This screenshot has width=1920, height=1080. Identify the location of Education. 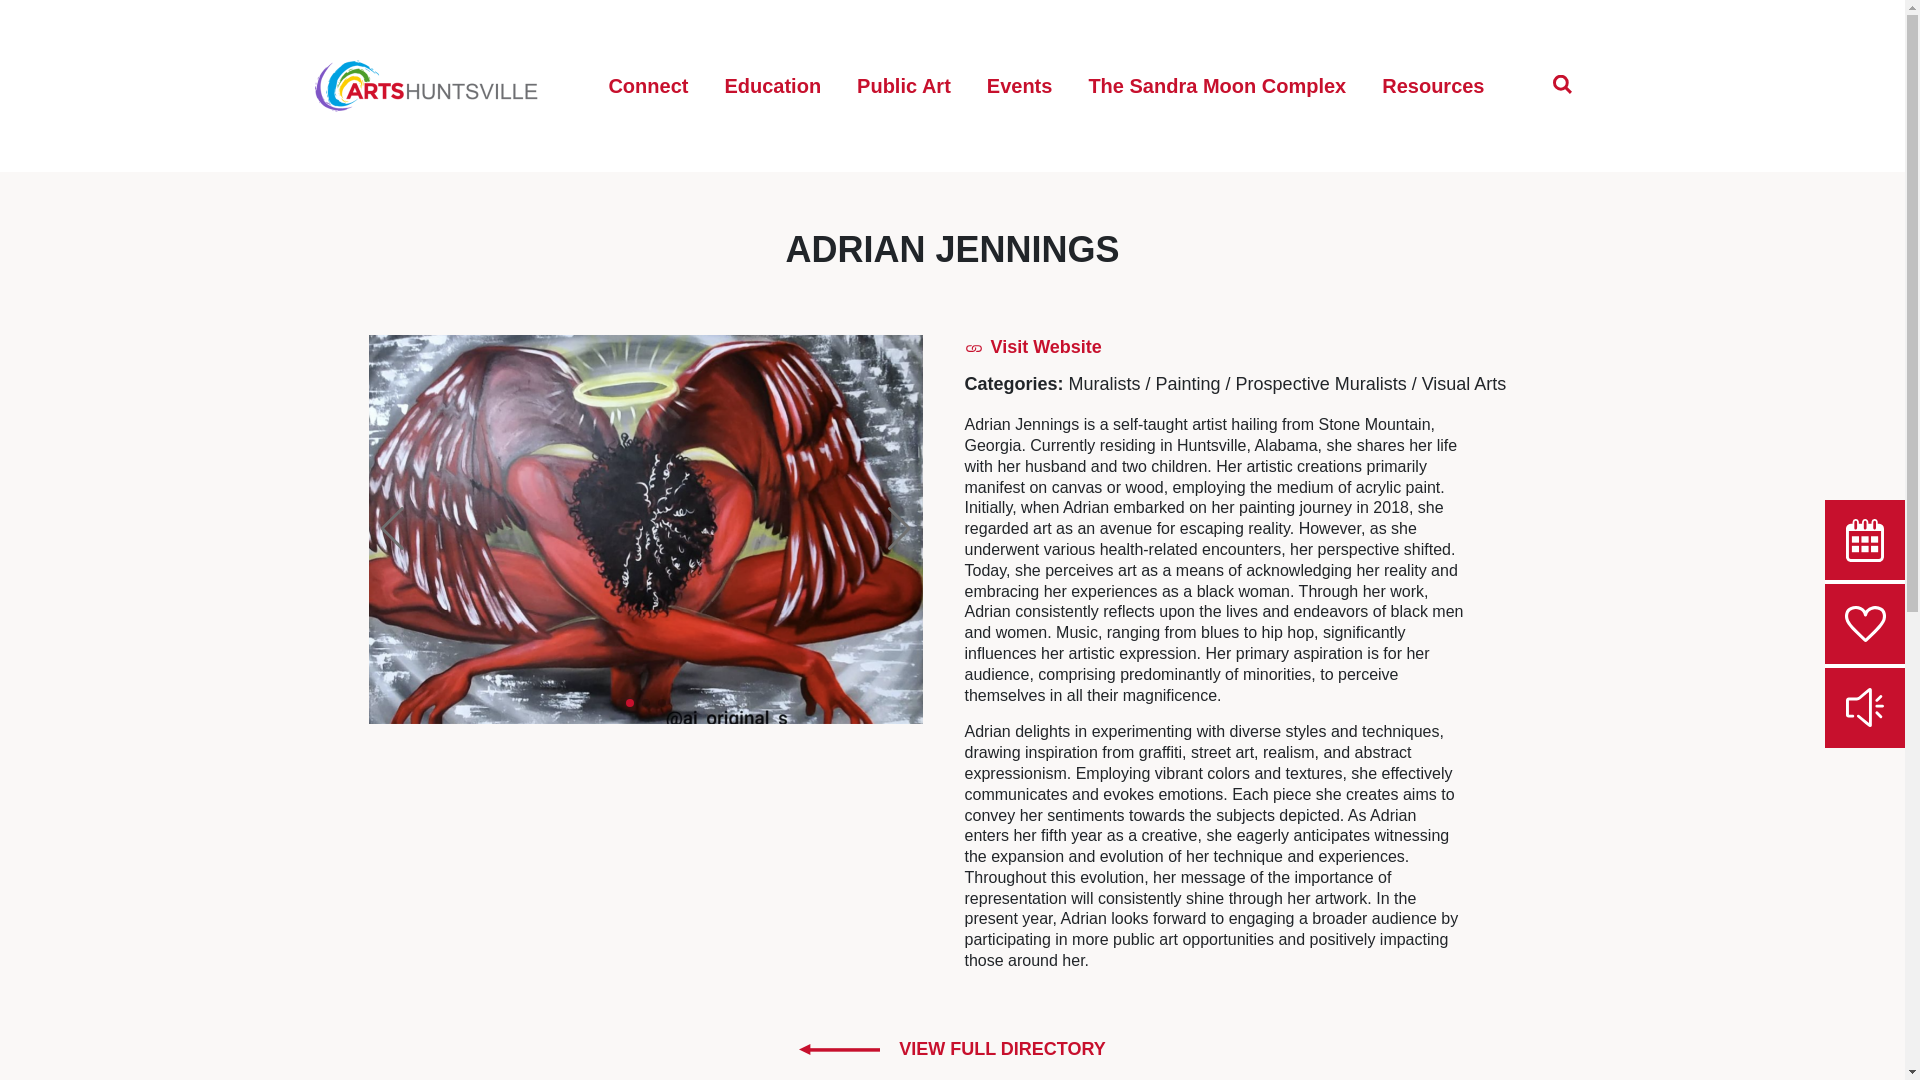
(772, 86).